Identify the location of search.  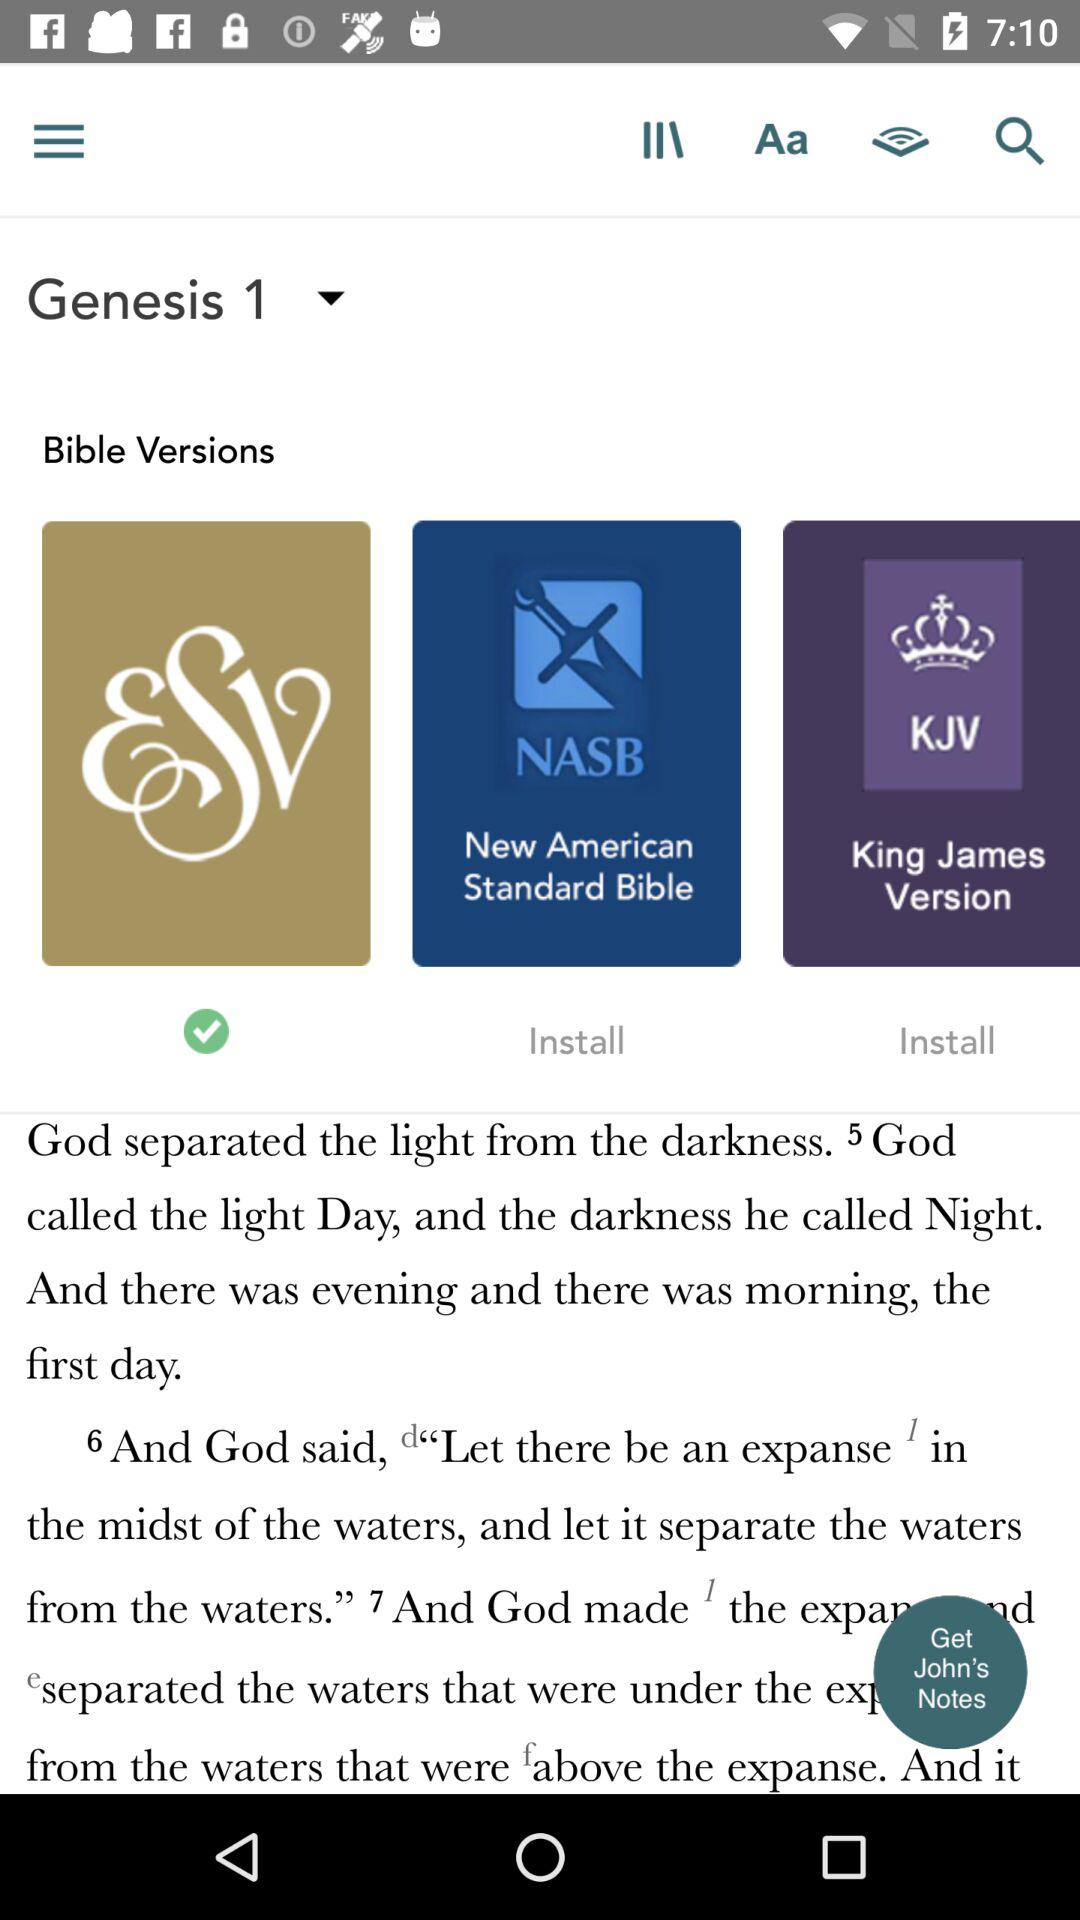
(1020, 140).